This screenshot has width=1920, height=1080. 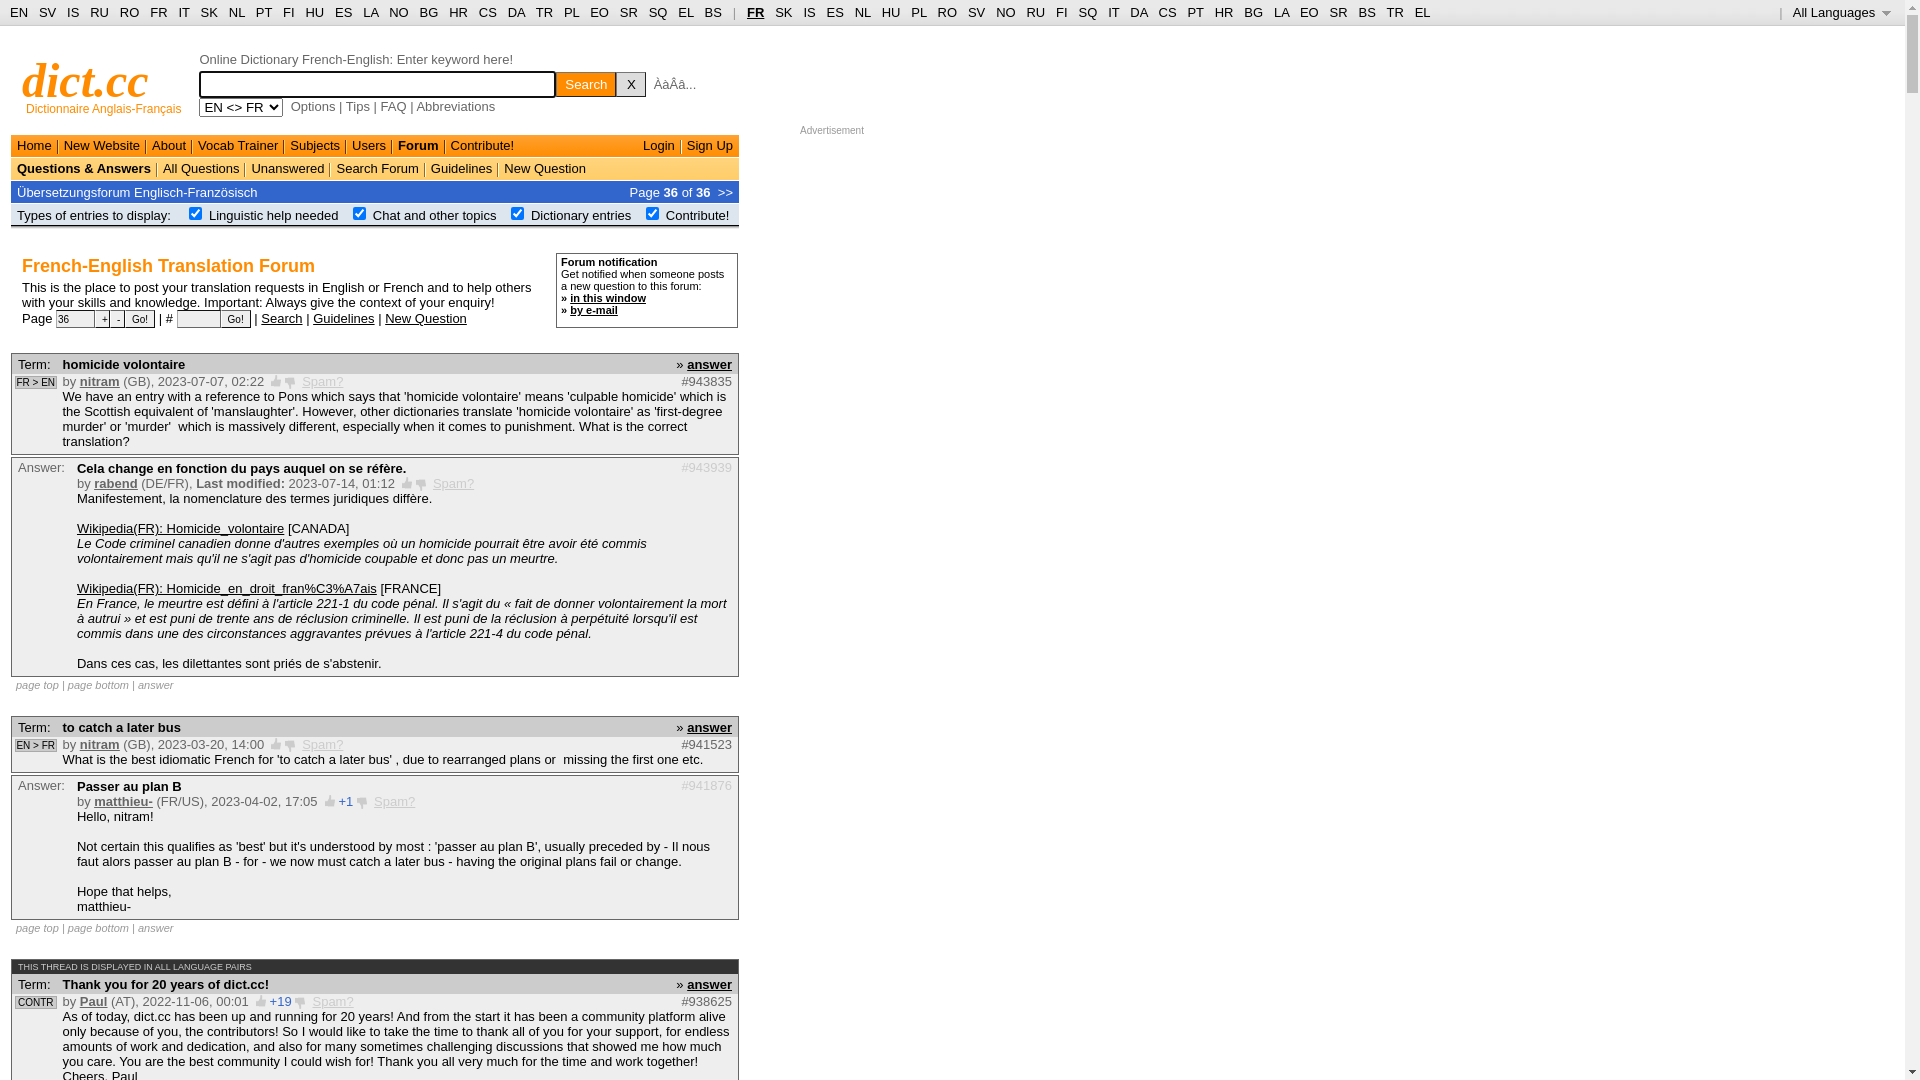 What do you see at coordinates (706, 786) in the screenshot?
I see `#941876` at bounding box center [706, 786].